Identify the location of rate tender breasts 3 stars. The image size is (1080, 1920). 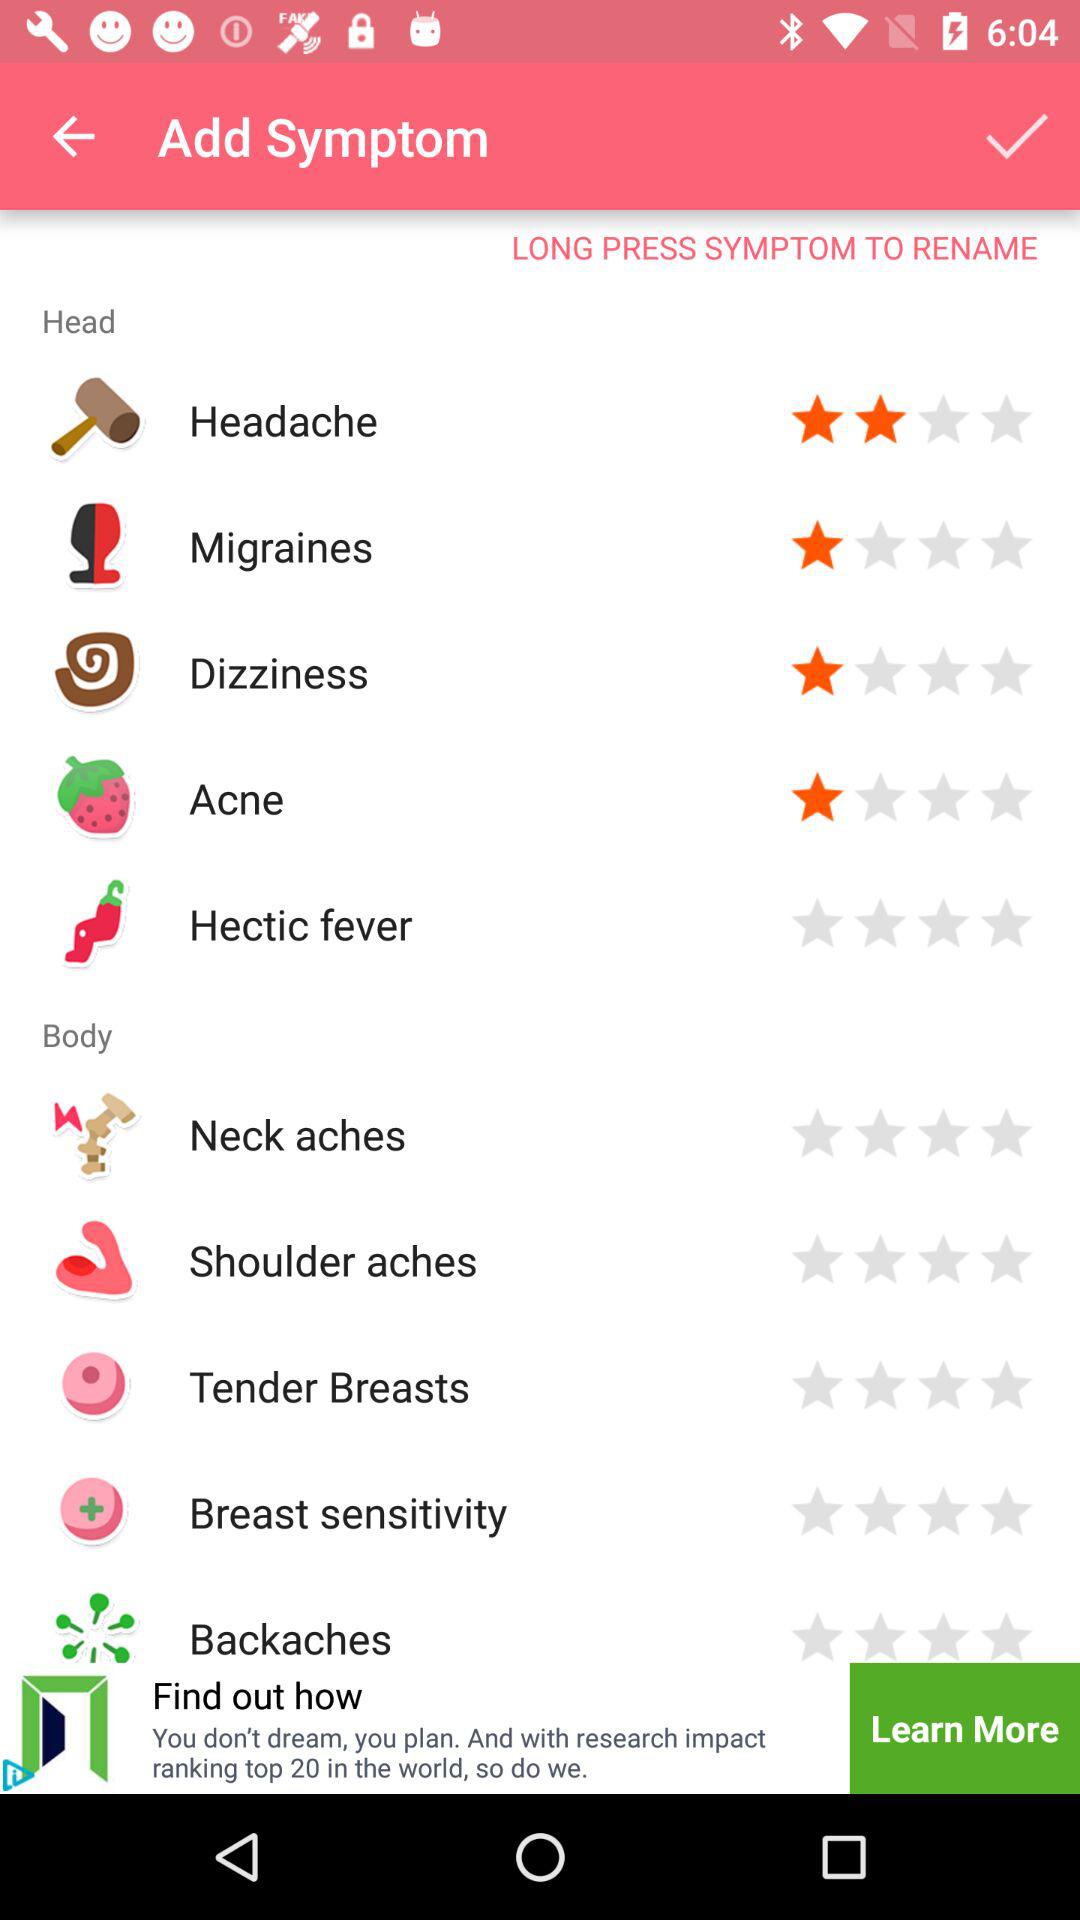
(944, 1386).